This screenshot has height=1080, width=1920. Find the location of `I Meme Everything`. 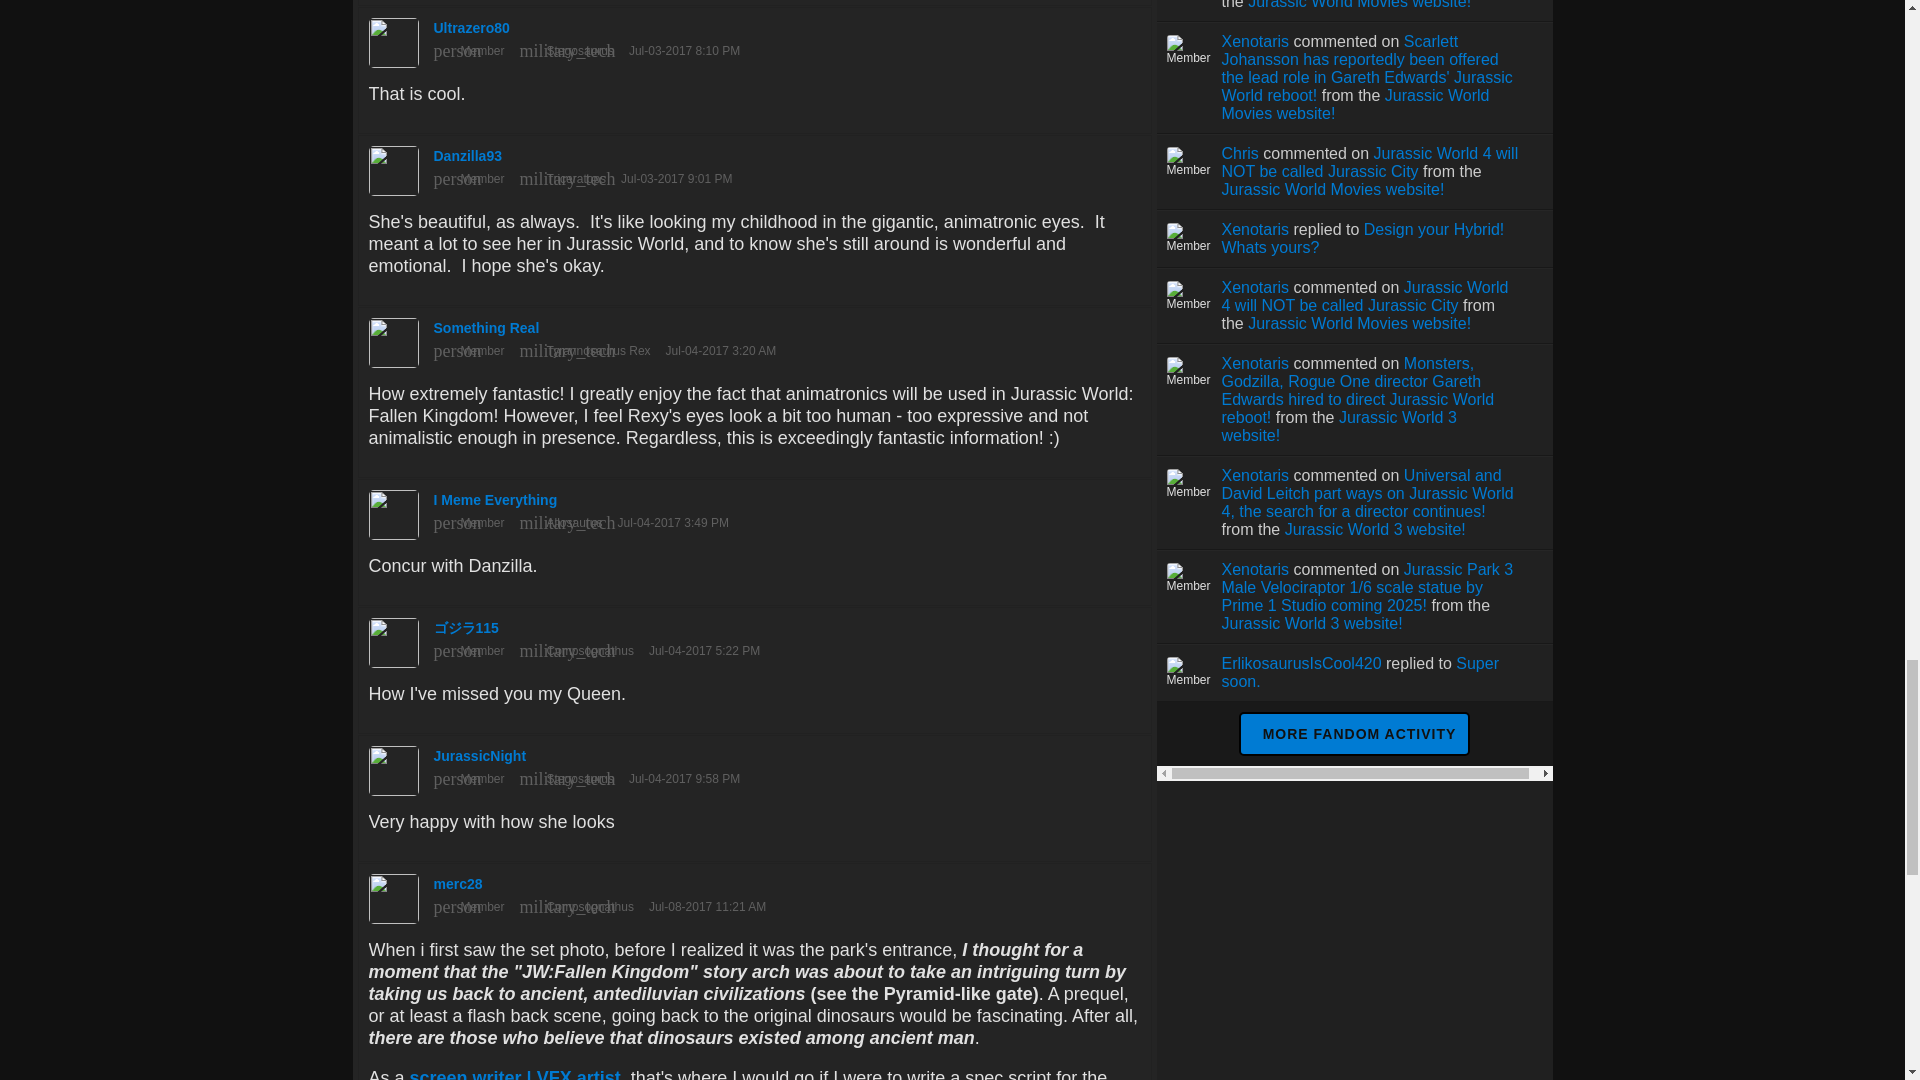

I Meme Everything is located at coordinates (754, 510).